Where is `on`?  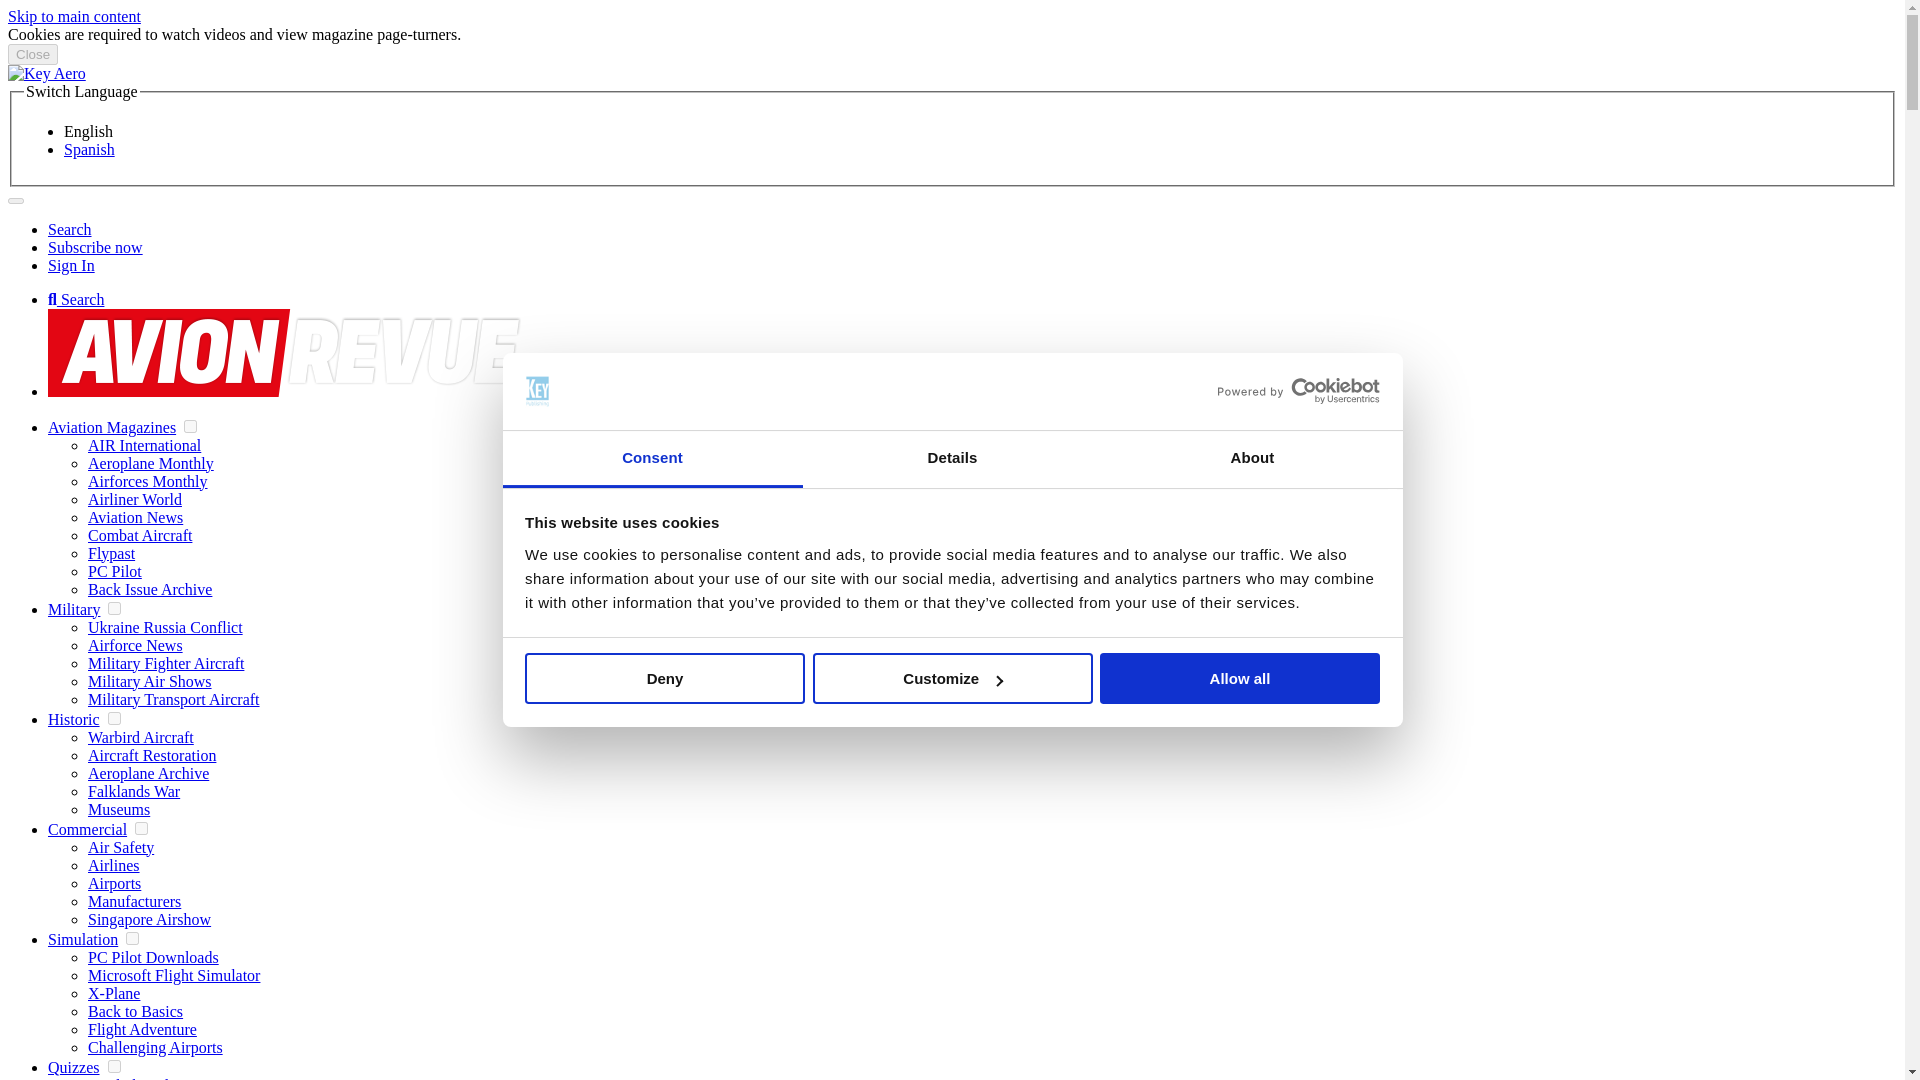
on is located at coordinates (114, 608).